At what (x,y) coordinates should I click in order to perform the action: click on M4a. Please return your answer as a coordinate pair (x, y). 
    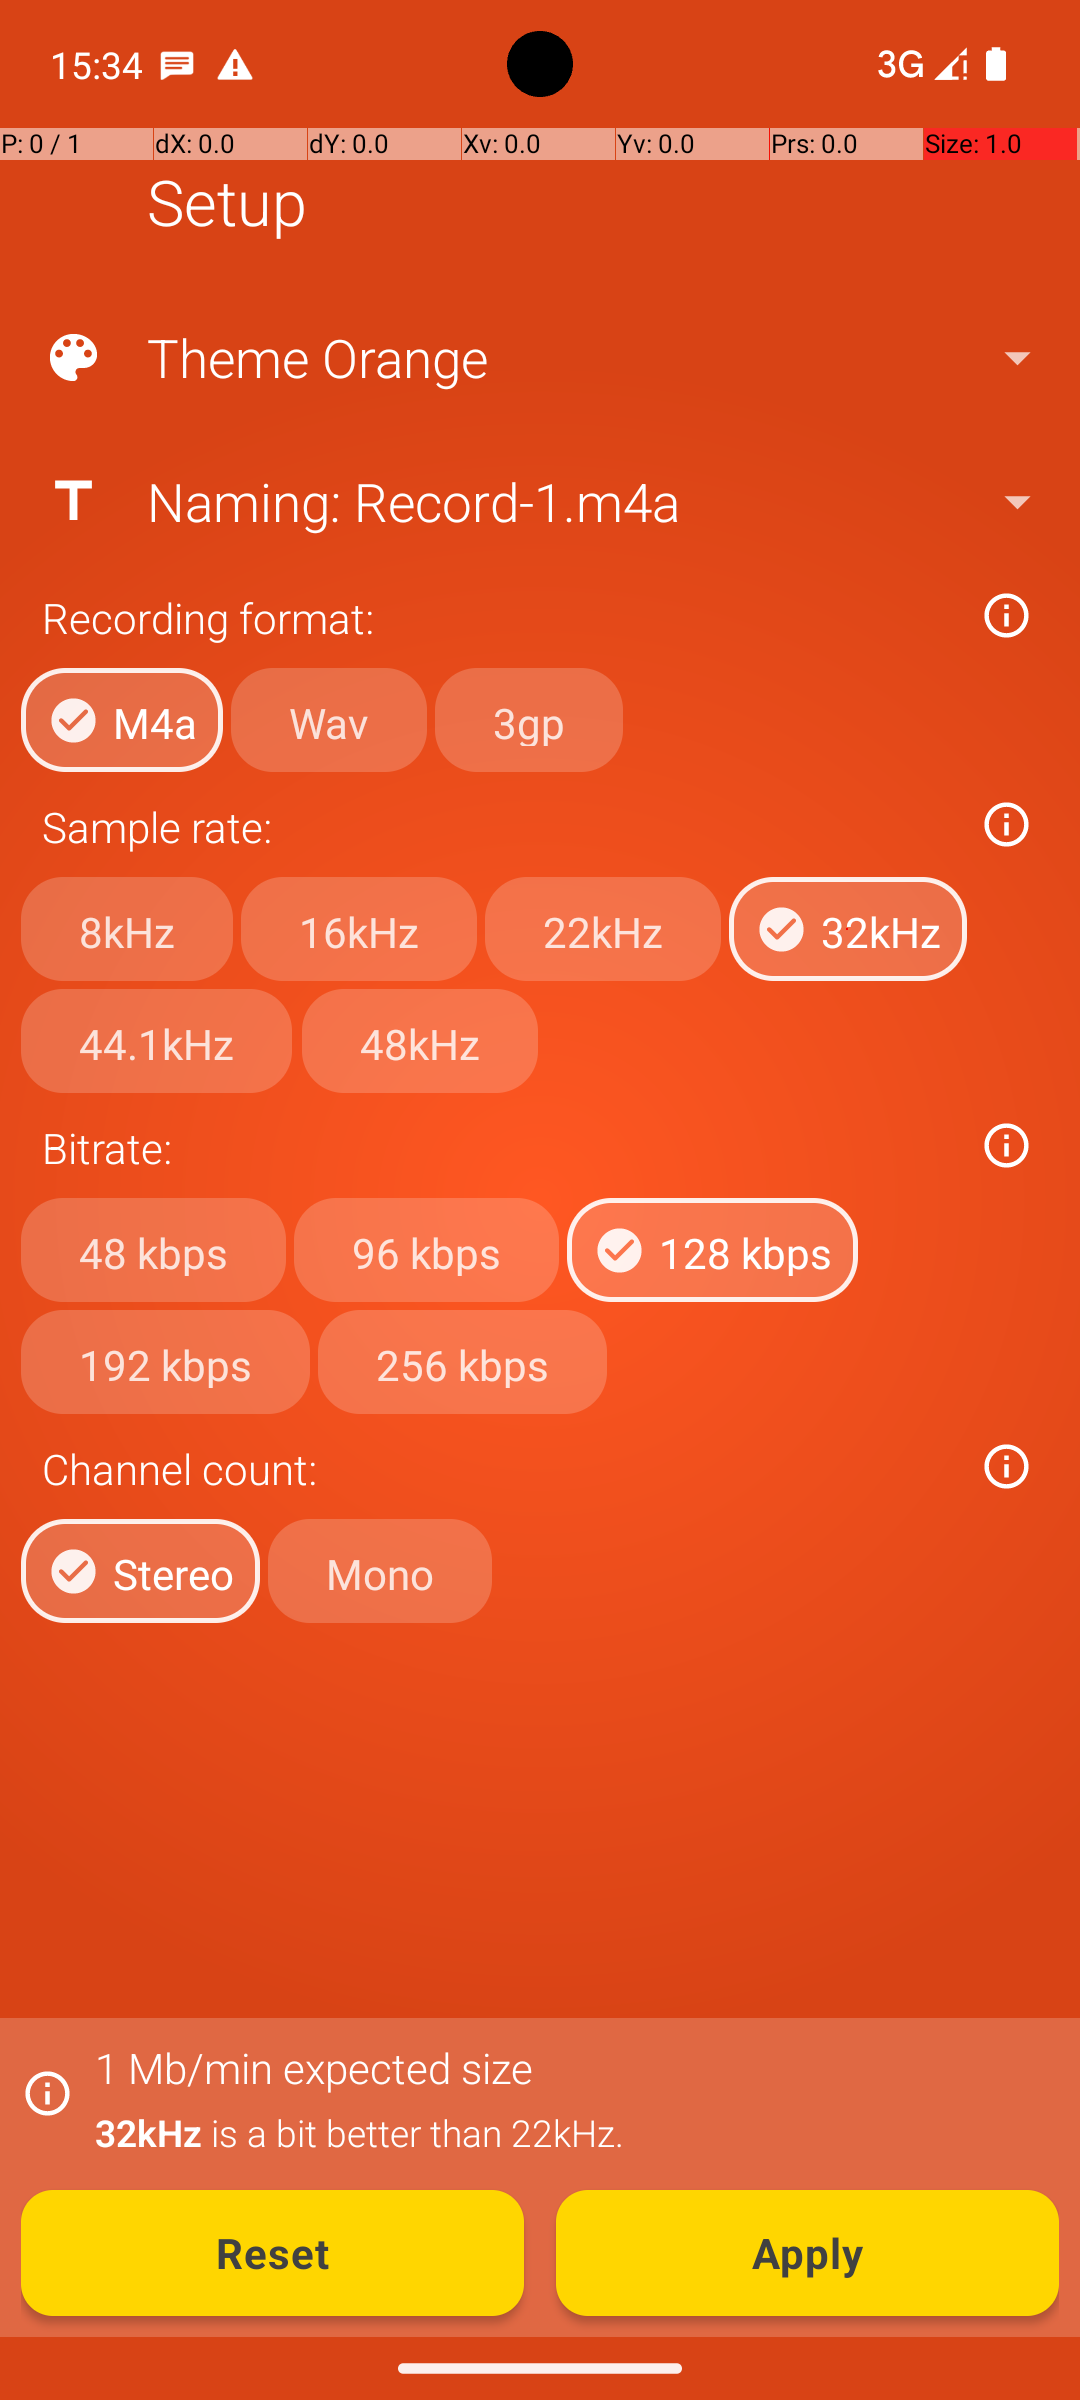
    Looking at the image, I should click on (122, 720).